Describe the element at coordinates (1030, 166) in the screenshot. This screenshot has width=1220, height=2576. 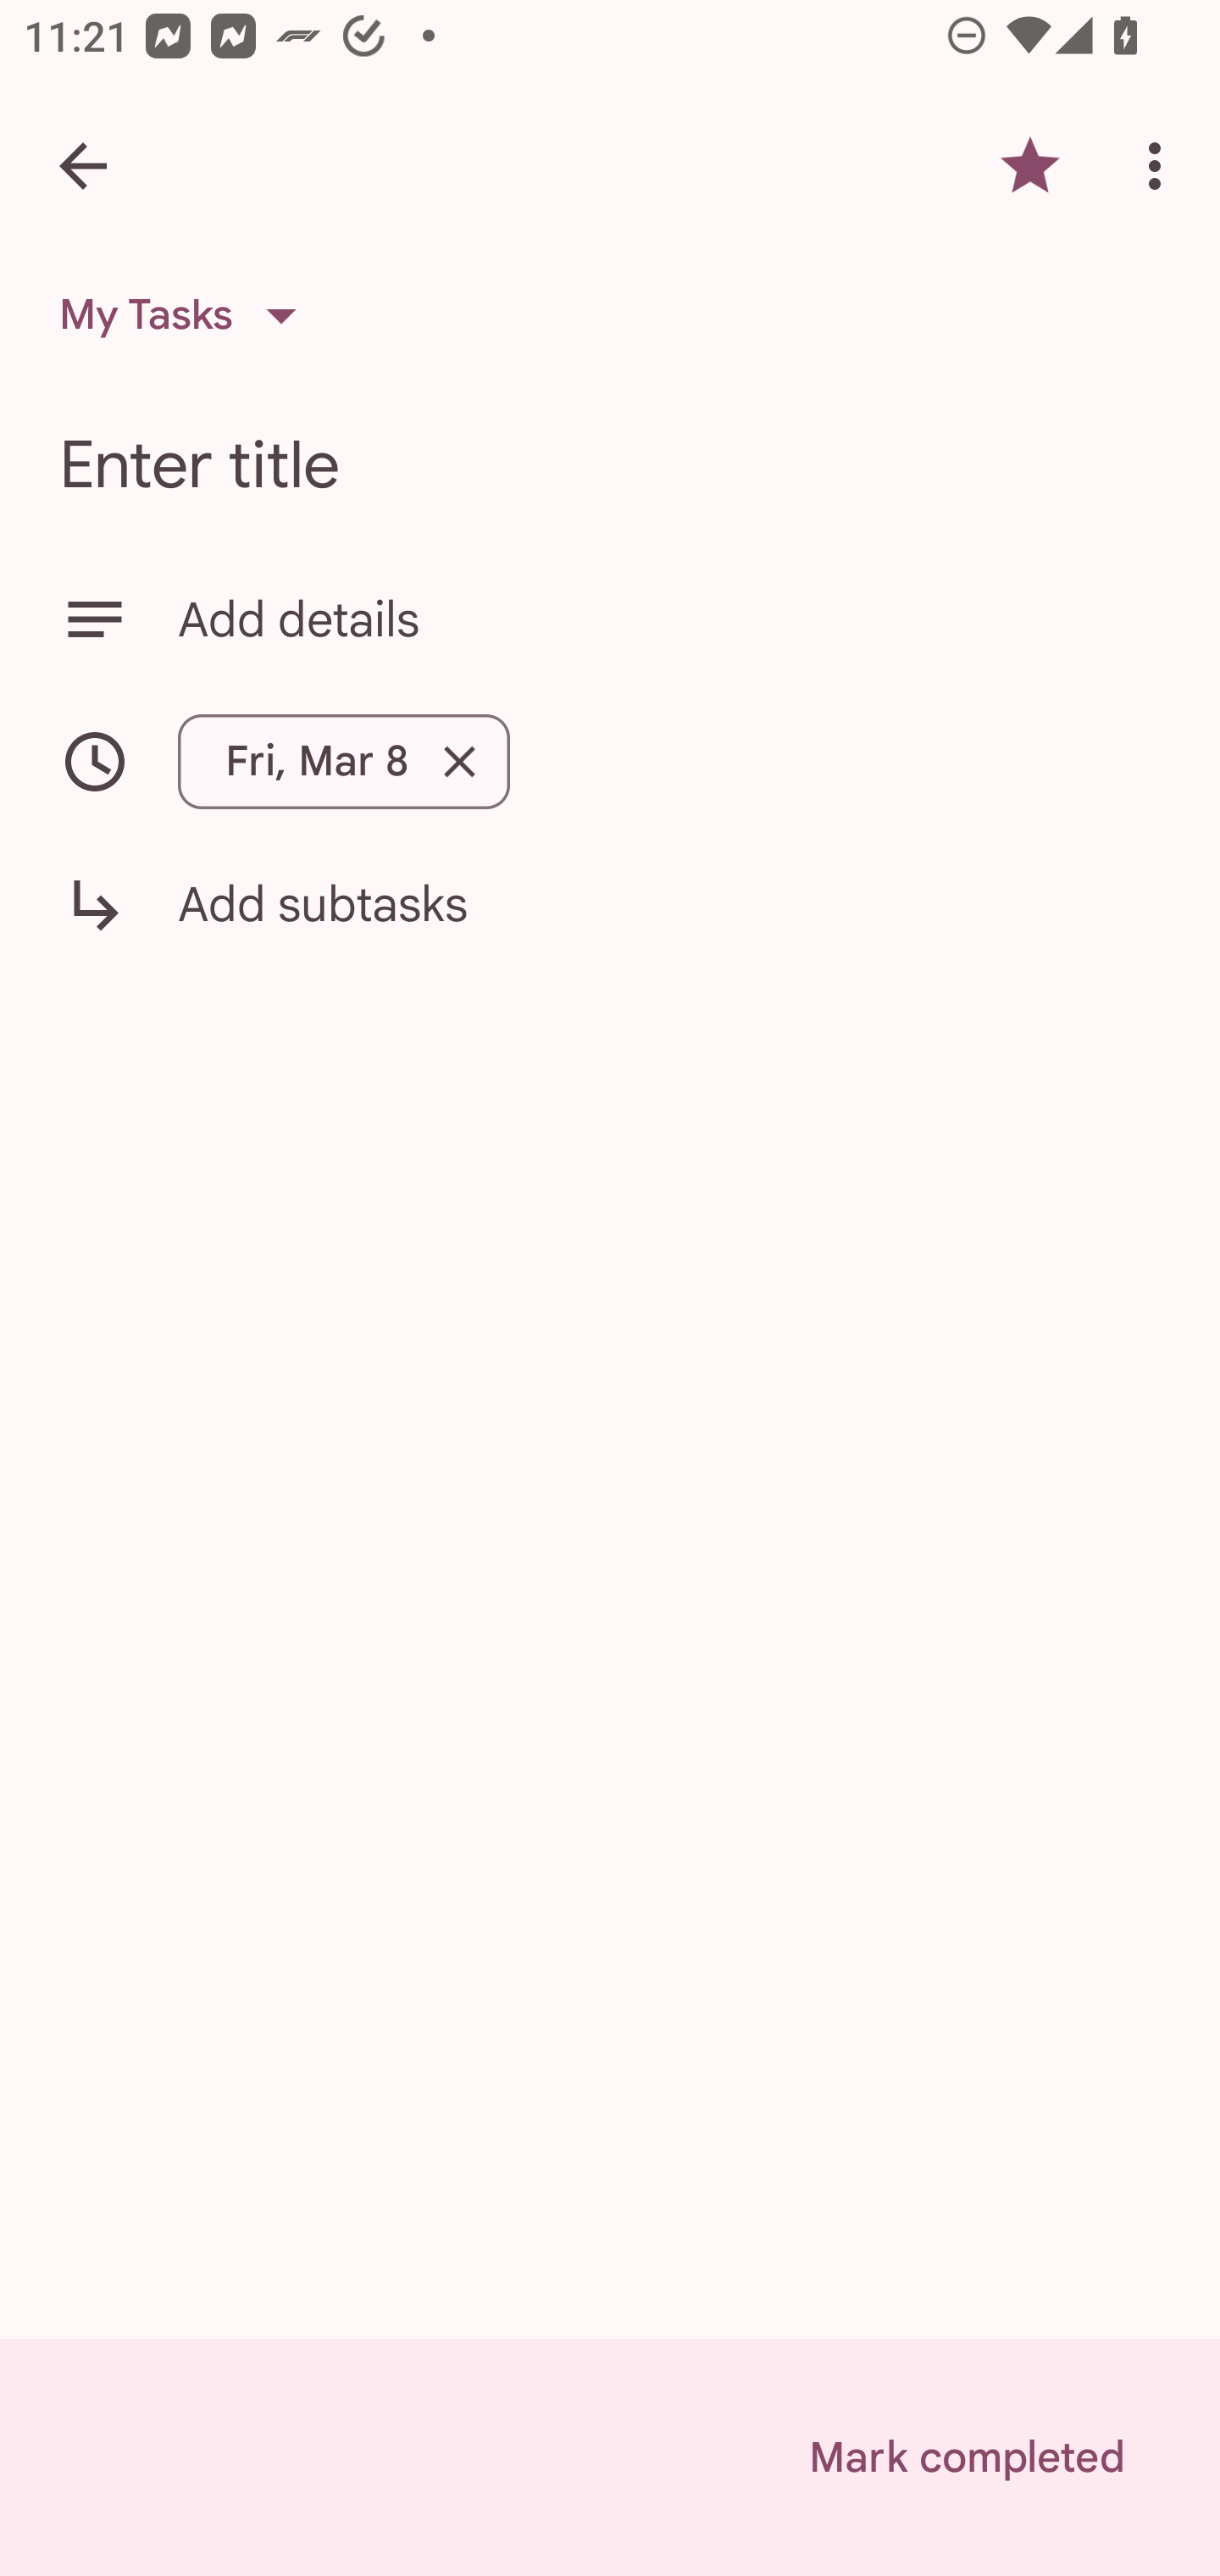
I see `Remove star` at that location.